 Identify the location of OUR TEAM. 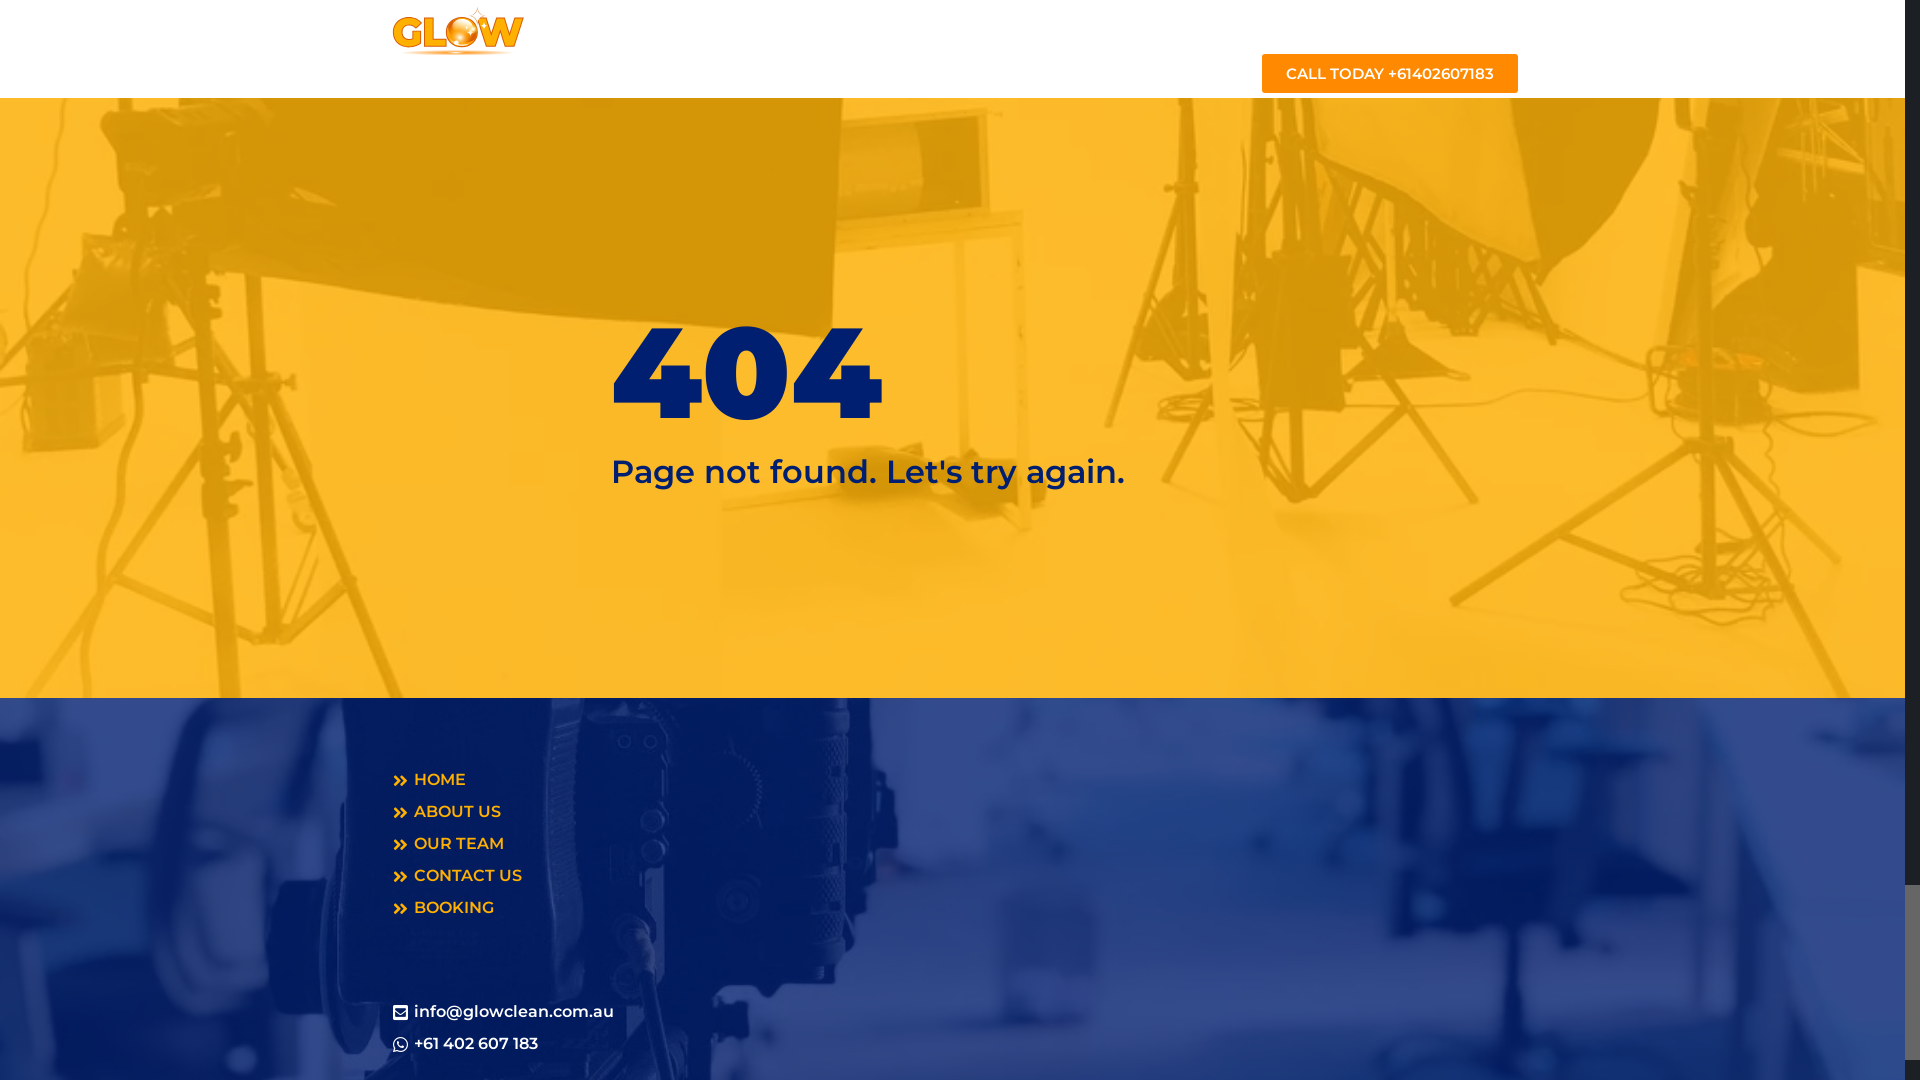
(952, 844).